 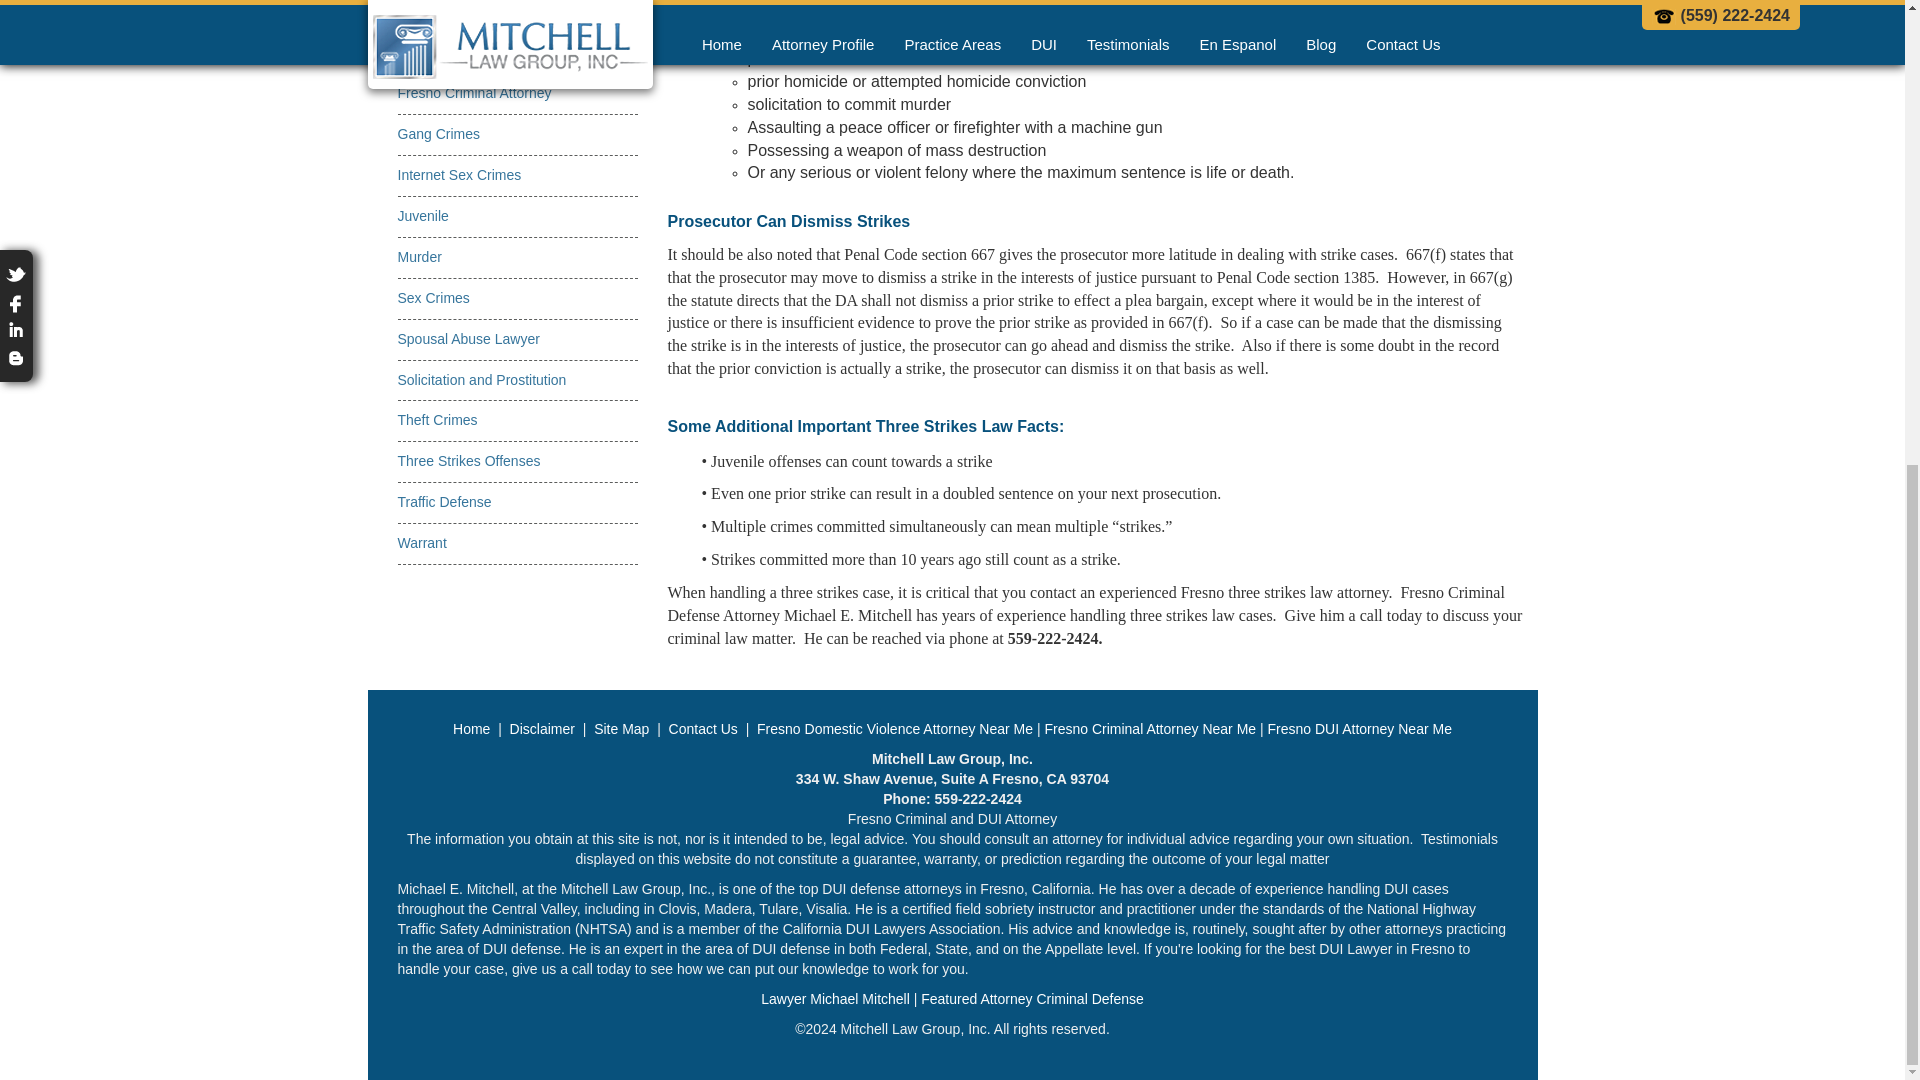 What do you see at coordinates (702, 728) in the screenshot?
I see `Contact Us` at bounding box center [702, 728].